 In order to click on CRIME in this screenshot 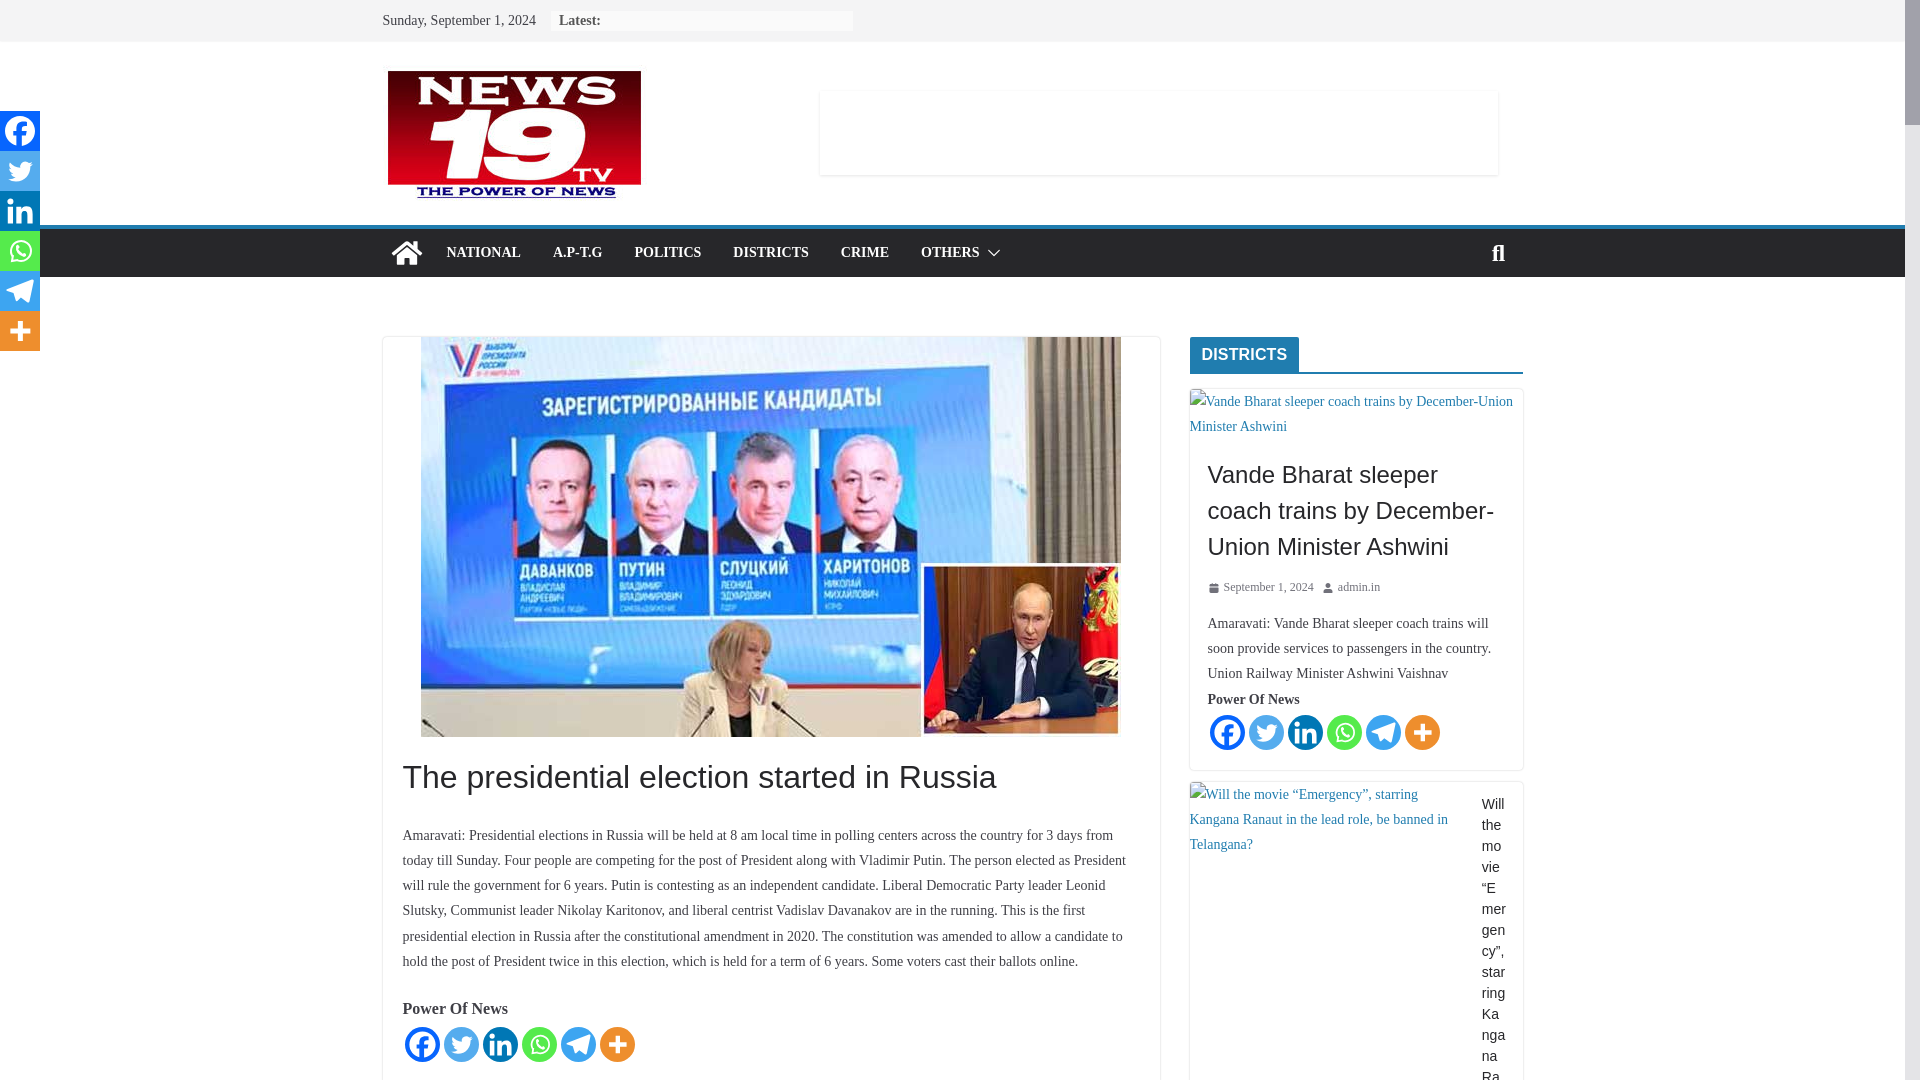, I will do `click(864, 252)`.